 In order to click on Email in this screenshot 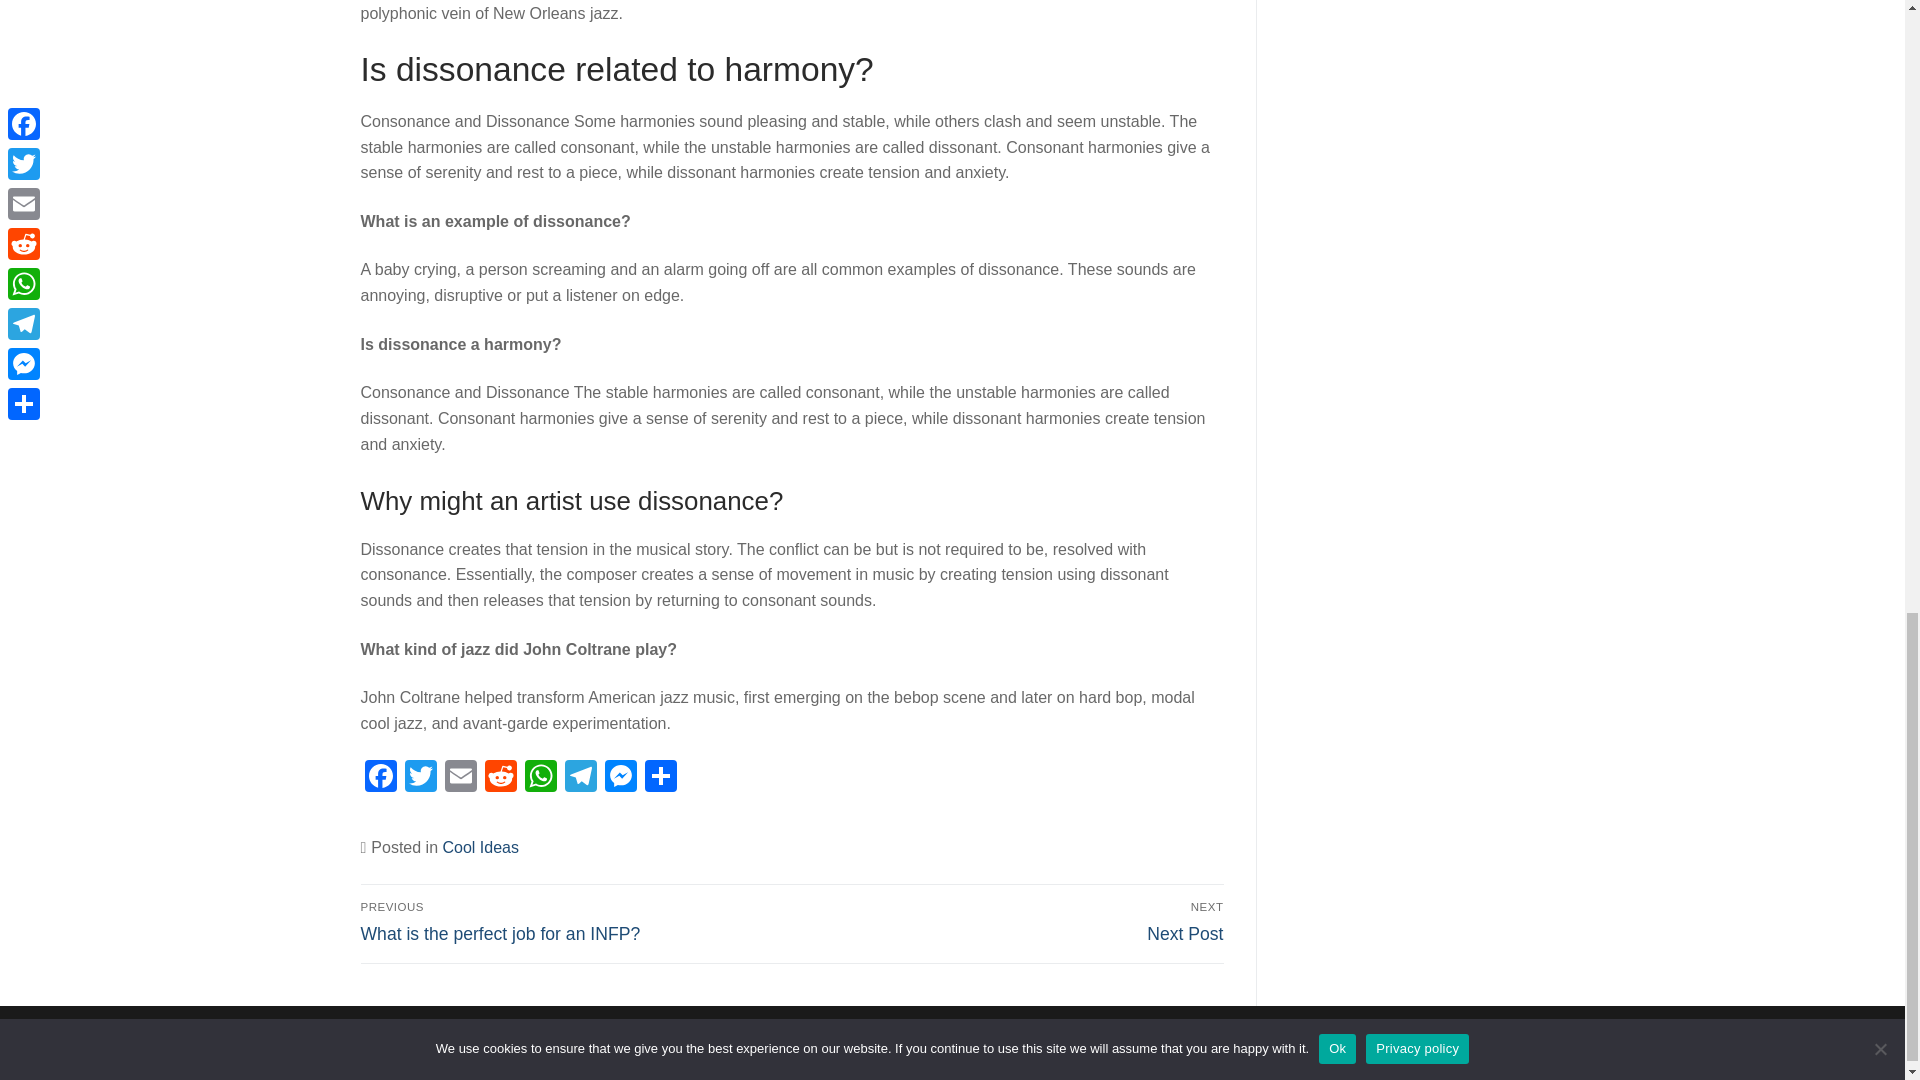, I will do `click(460, 778)`.